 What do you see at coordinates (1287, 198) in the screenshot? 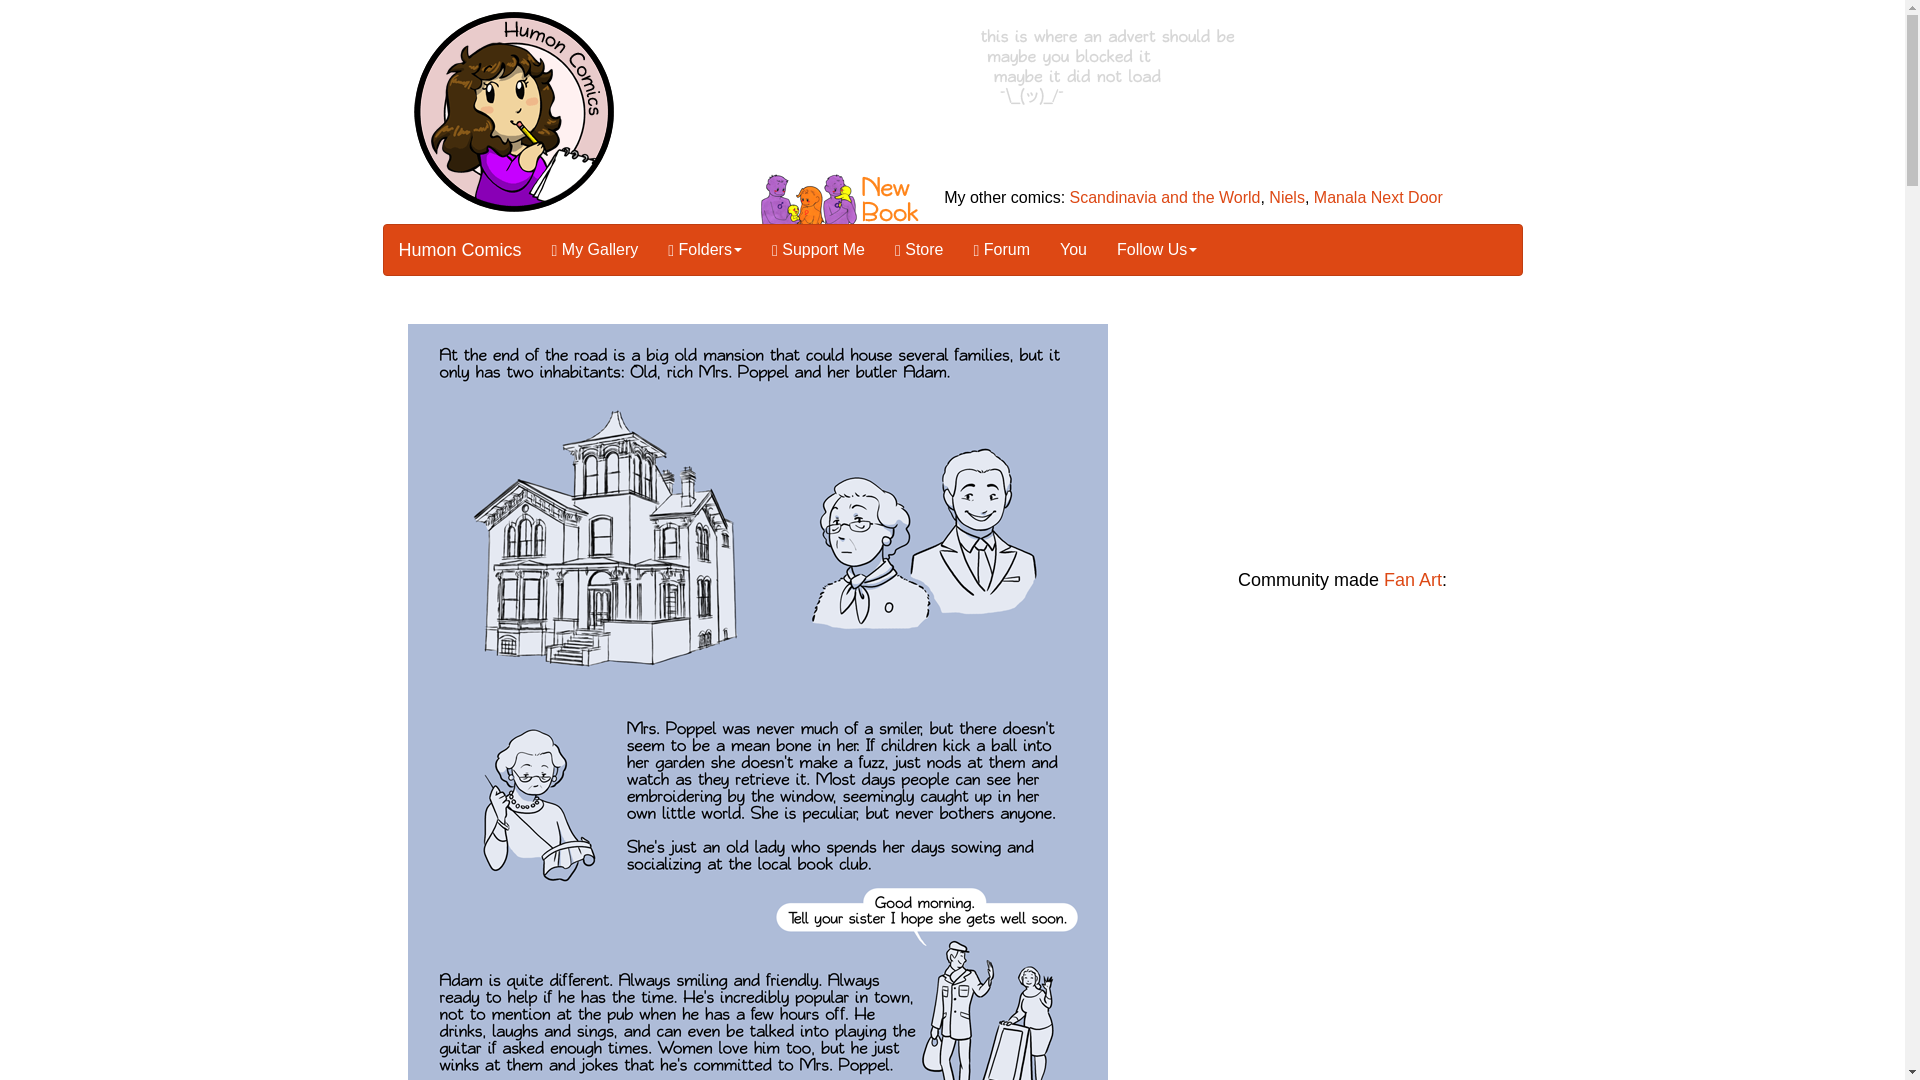
I see `Niels` at bounding box center [1287, 198].